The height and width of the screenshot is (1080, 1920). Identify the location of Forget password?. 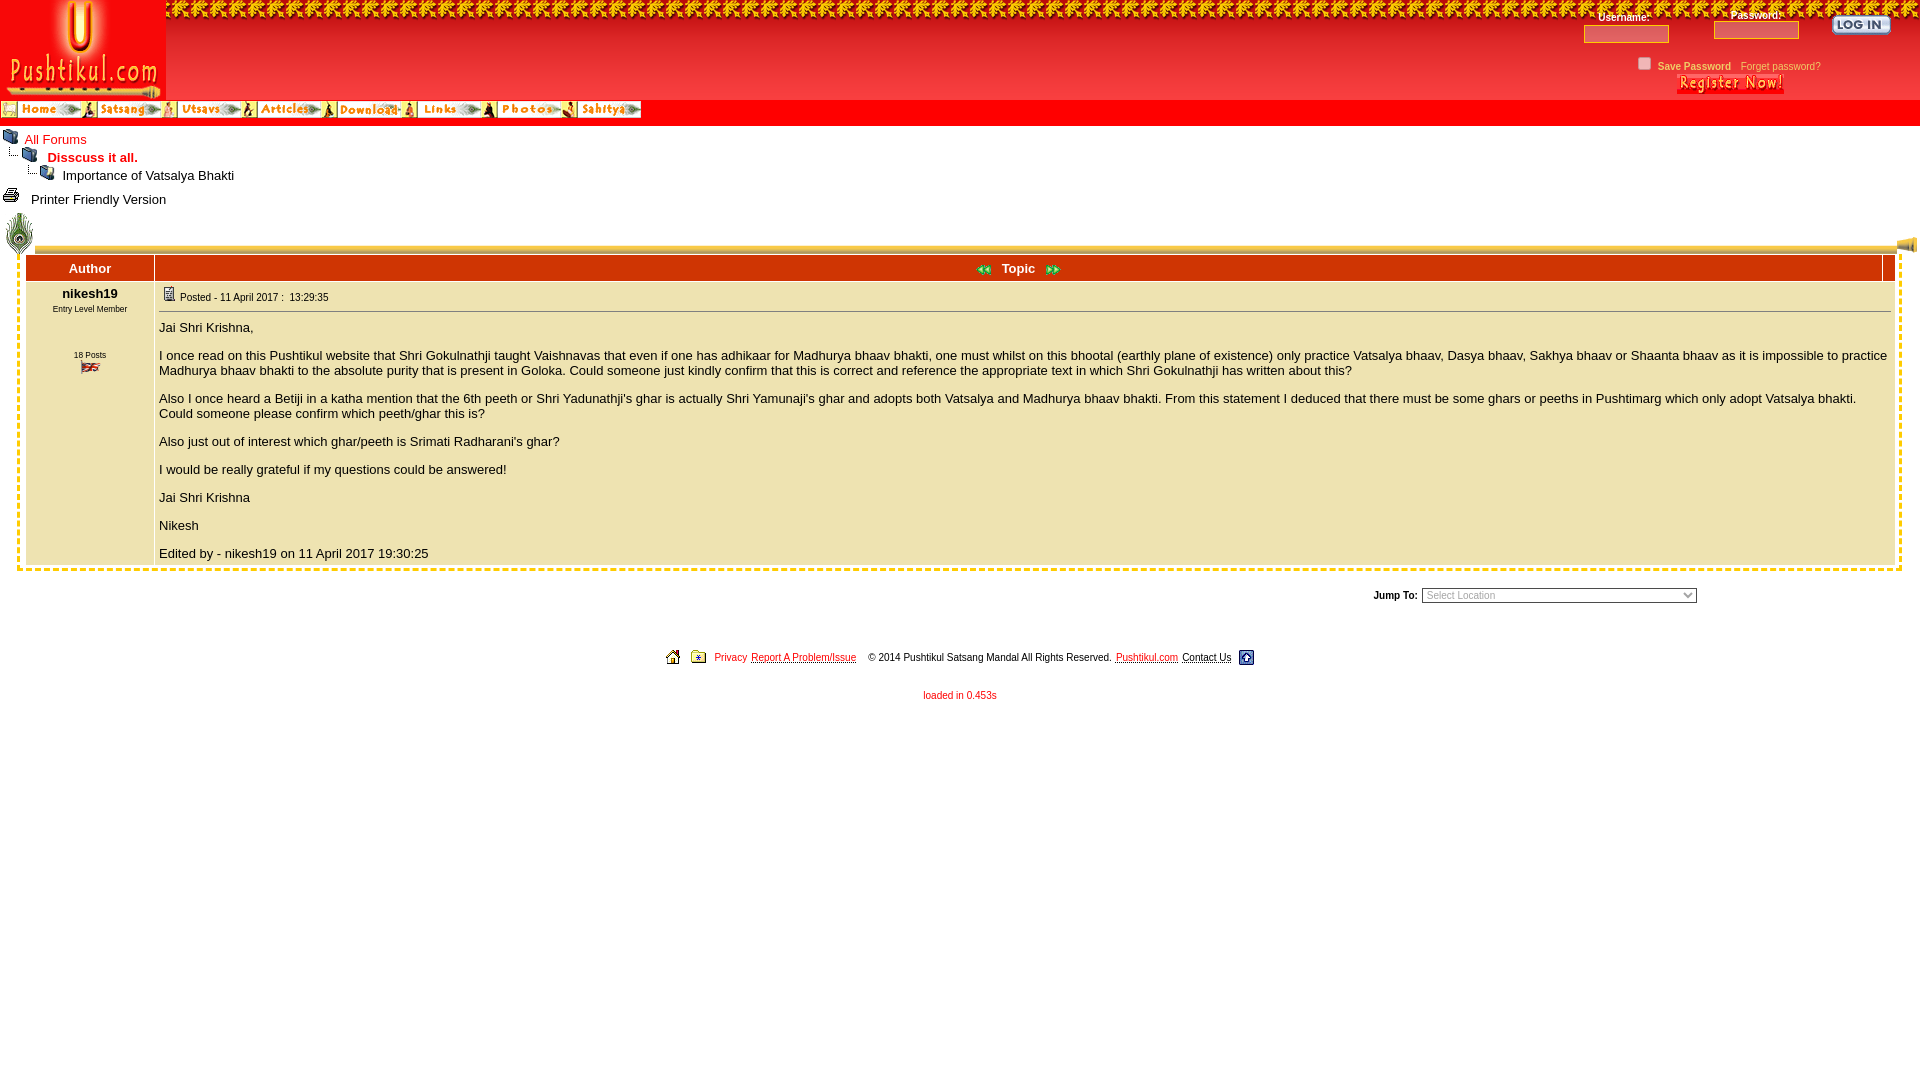
(1780, 66).